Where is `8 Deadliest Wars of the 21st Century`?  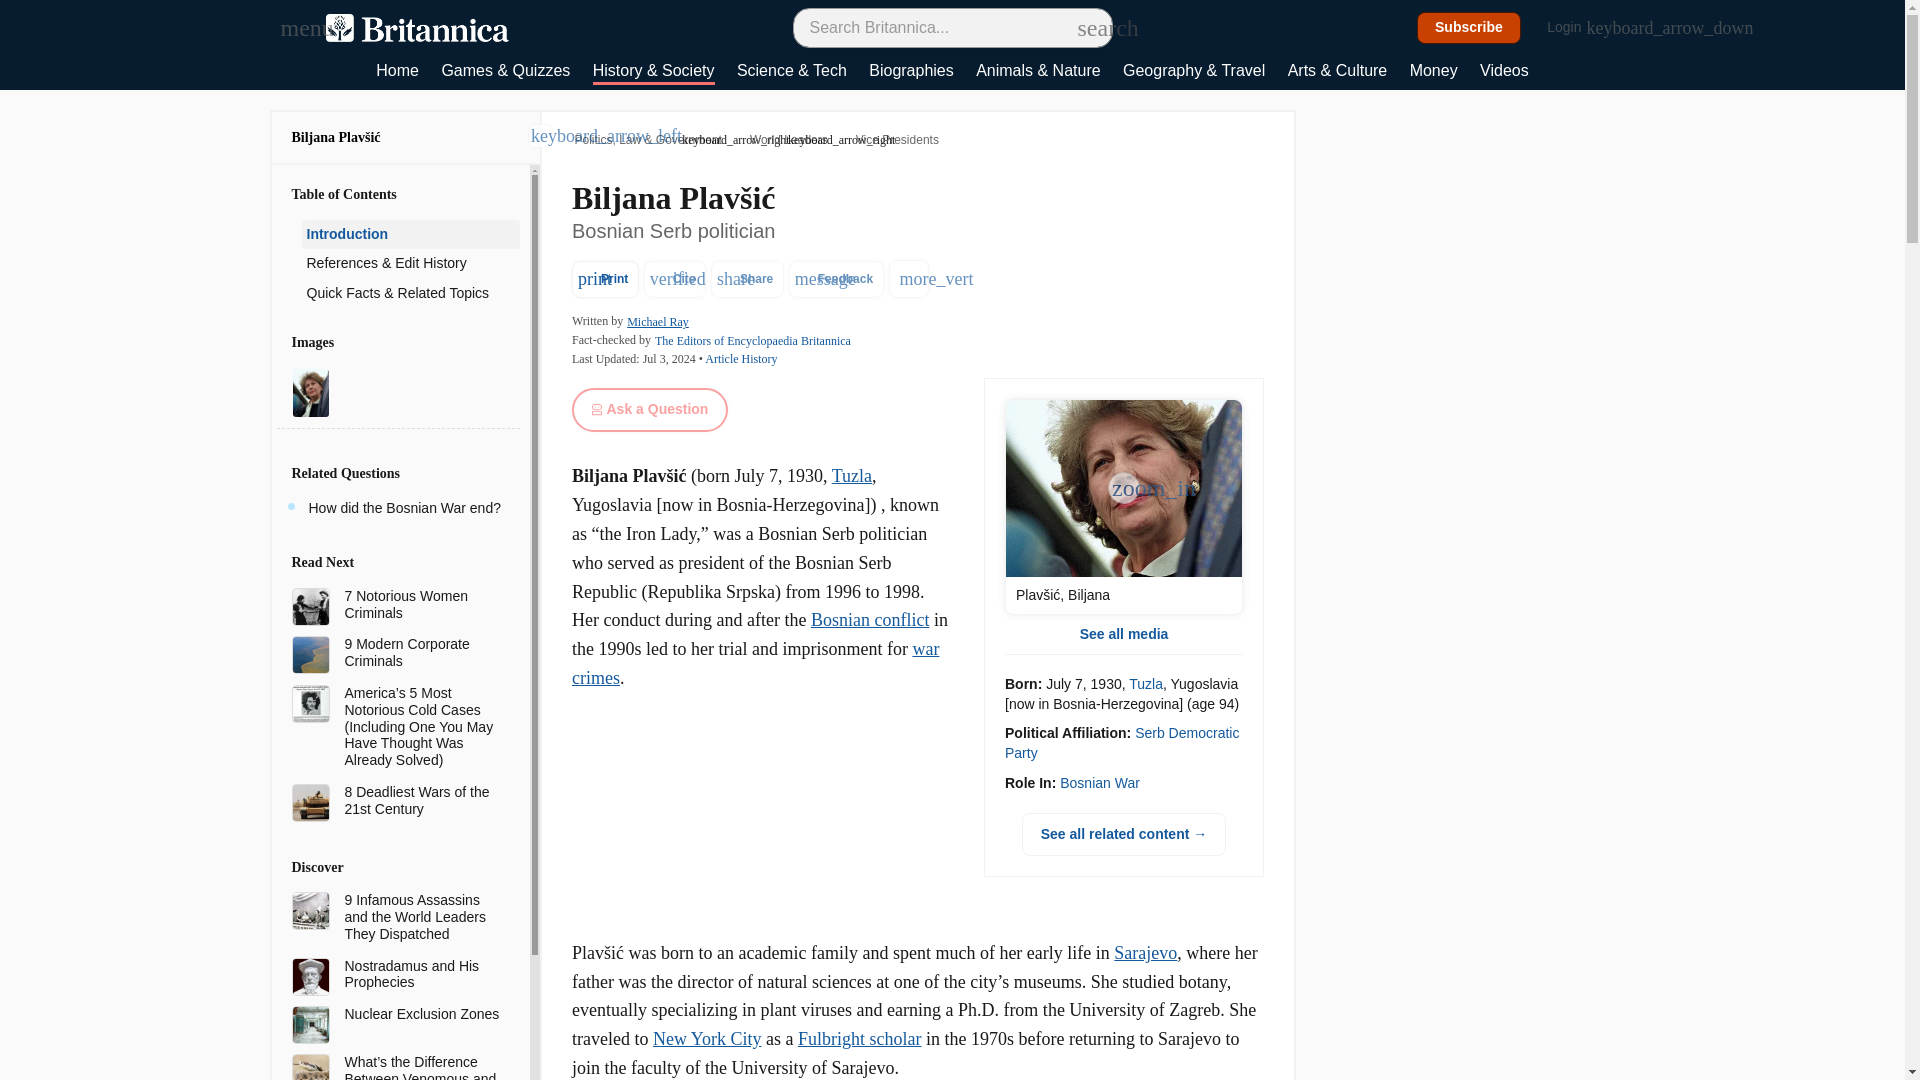 8 Deadliest Wars of the 21st Century is located at coordinates (423, 800).